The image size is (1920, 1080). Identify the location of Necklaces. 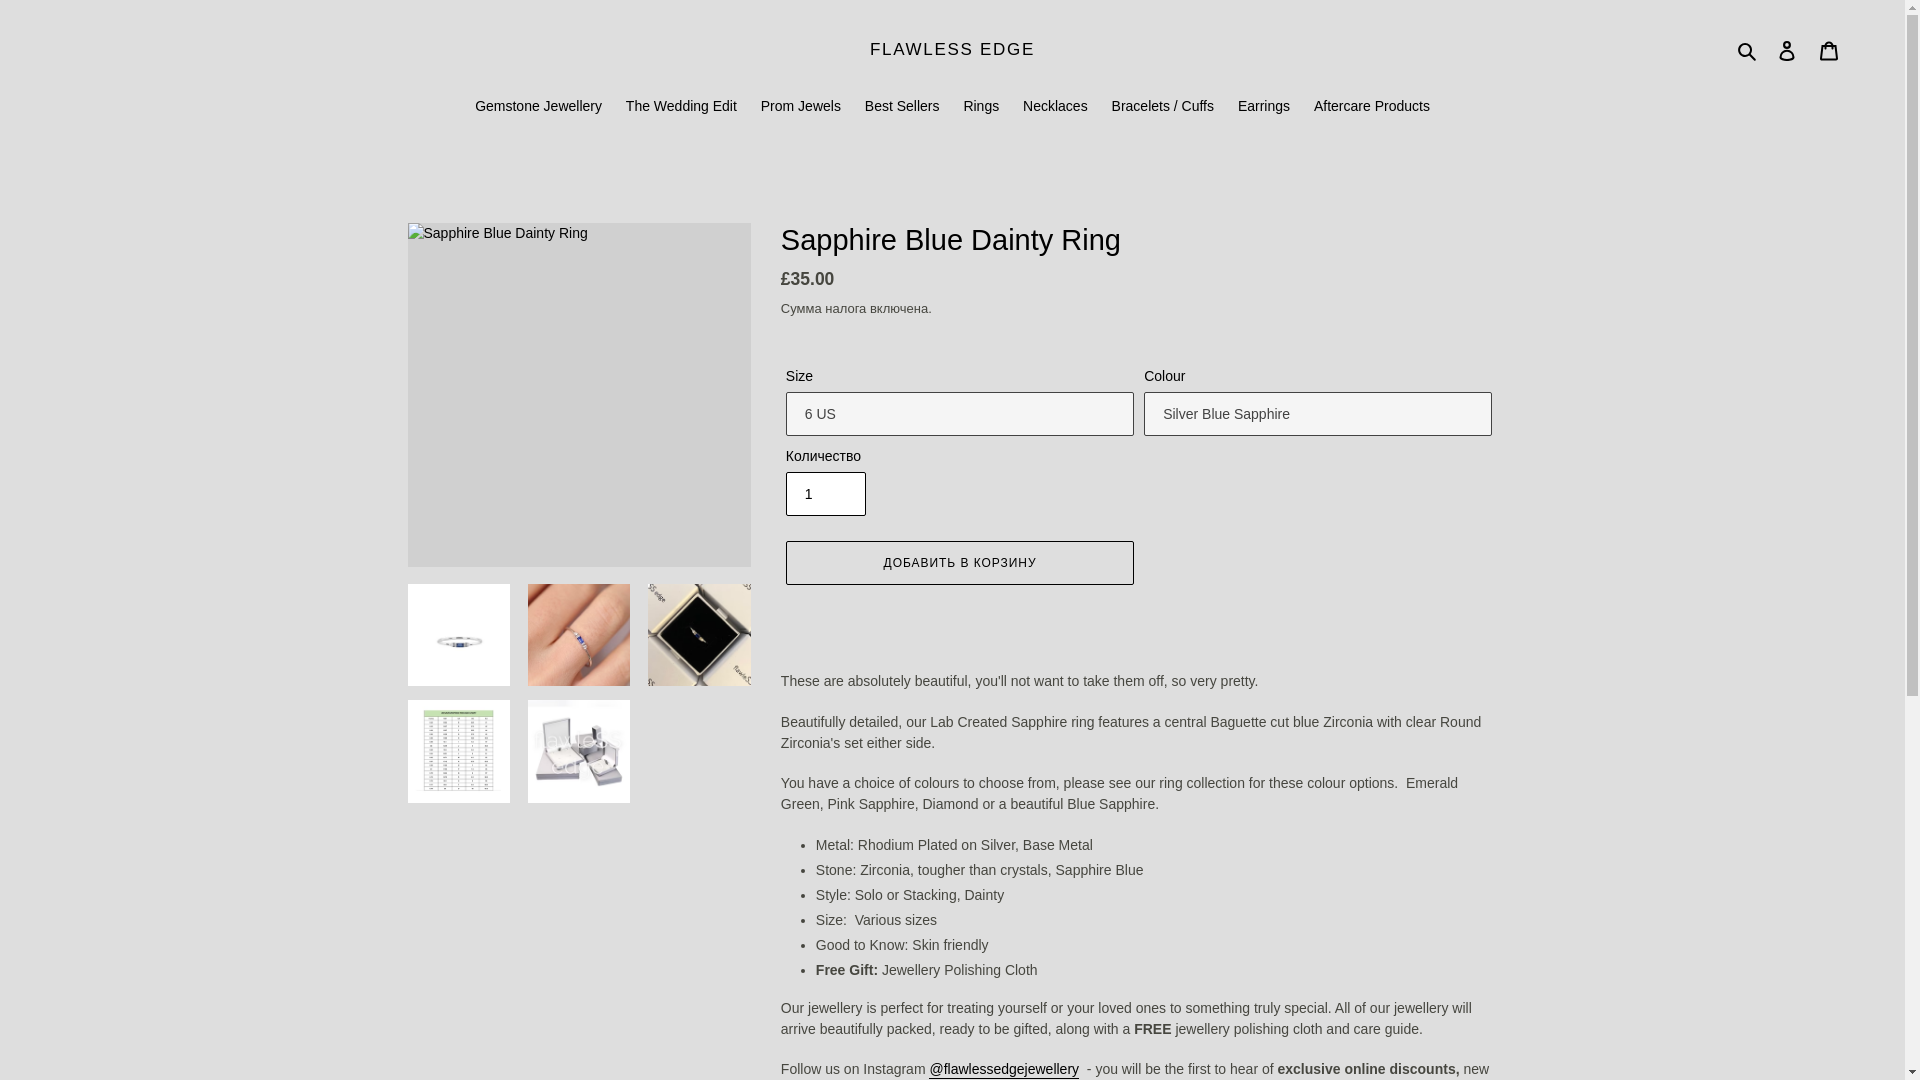
(1056, 108).